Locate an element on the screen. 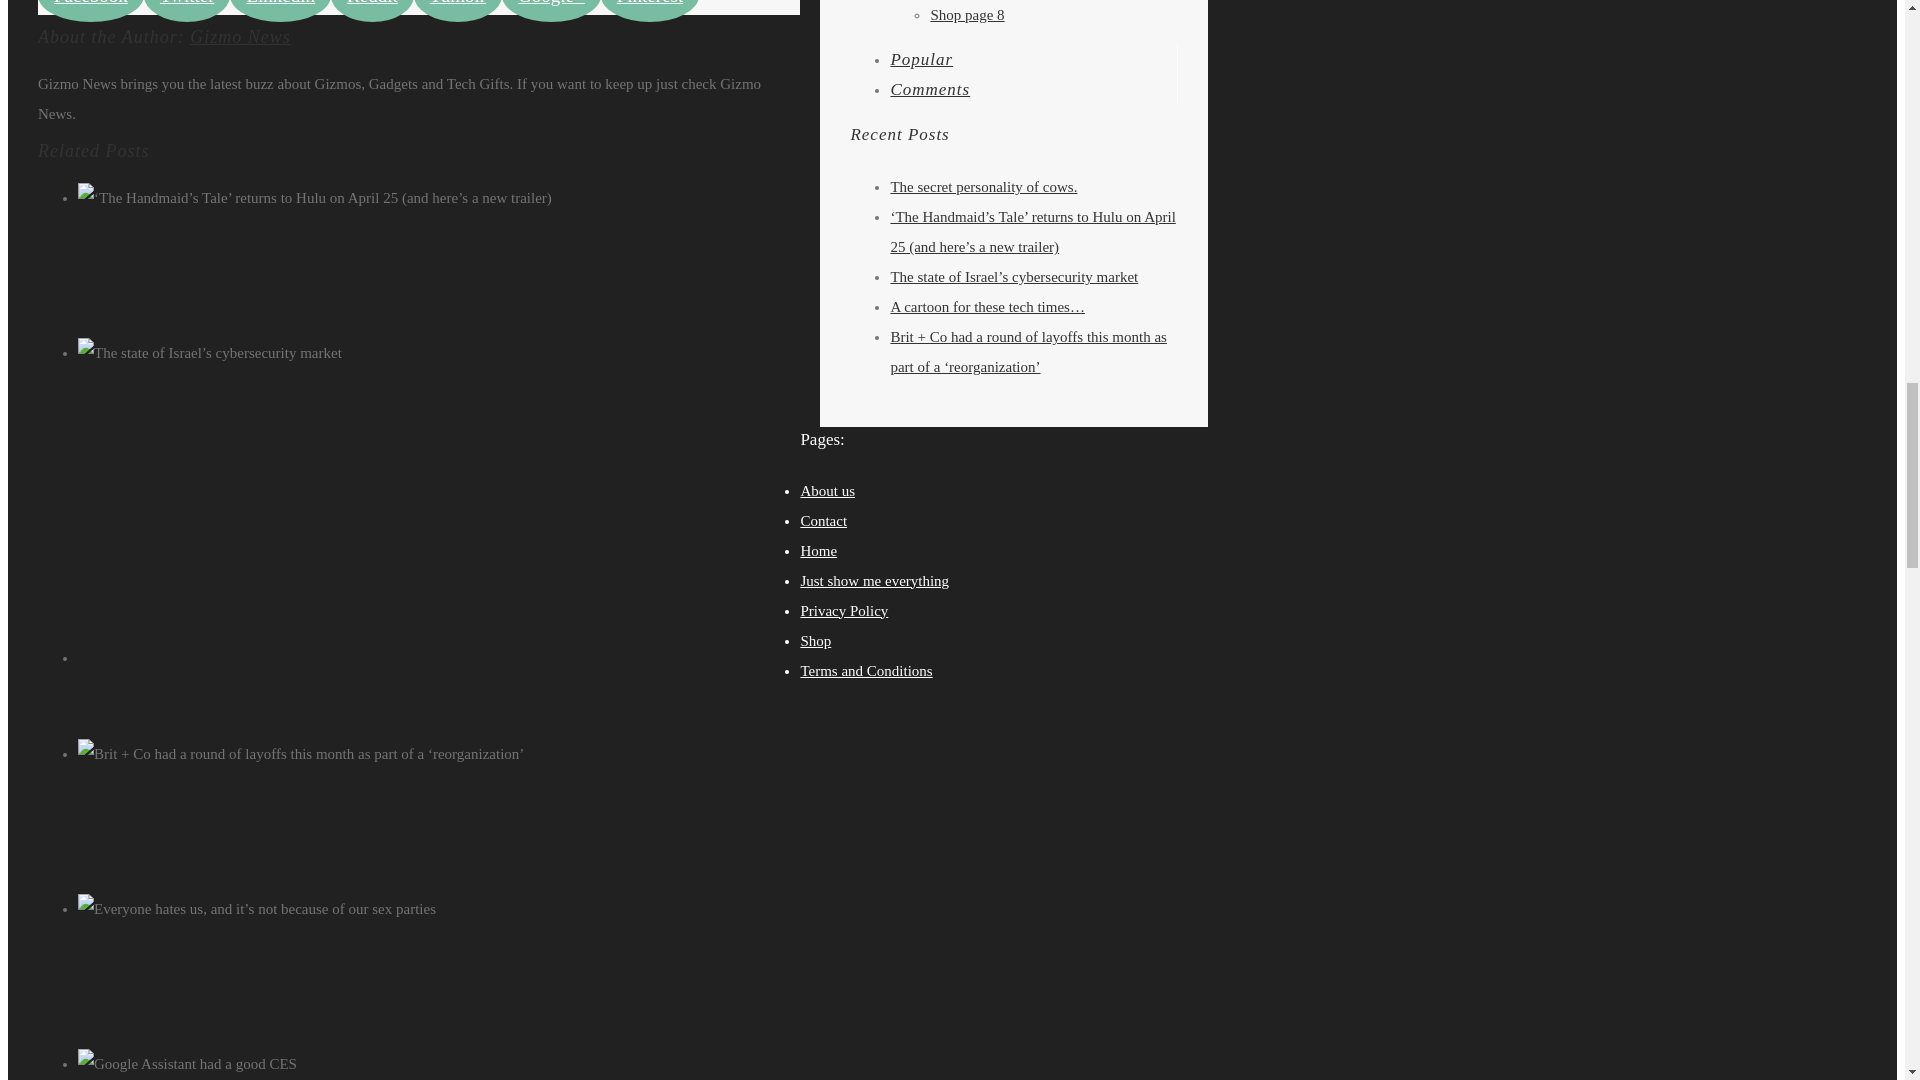 Image resolution: width=1920 pixels, height=1080 pixels. Twitter is located at coordinates (187, 10).